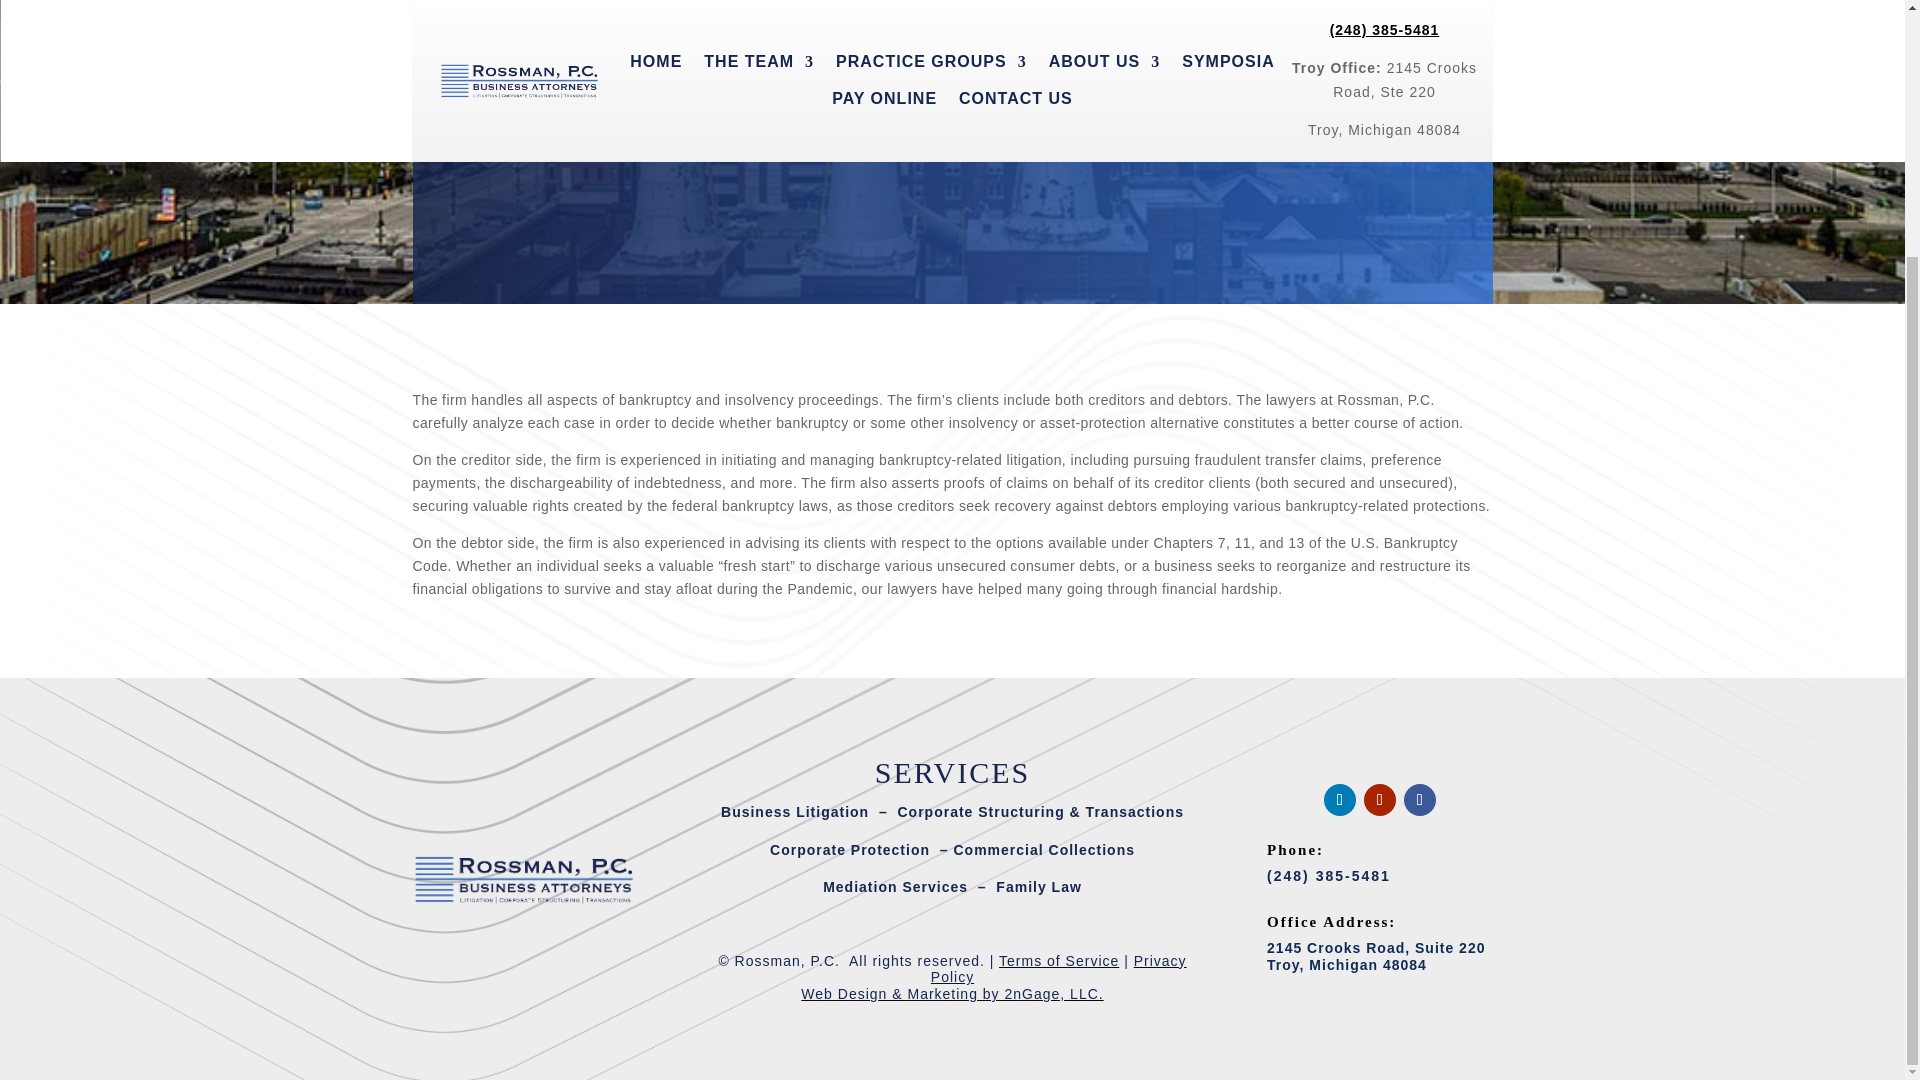 The image size is (1920, 1080). Describe the element at coordinates (1340, 800) in the screenshot. I see `Follow on LinkedIn` at that location.